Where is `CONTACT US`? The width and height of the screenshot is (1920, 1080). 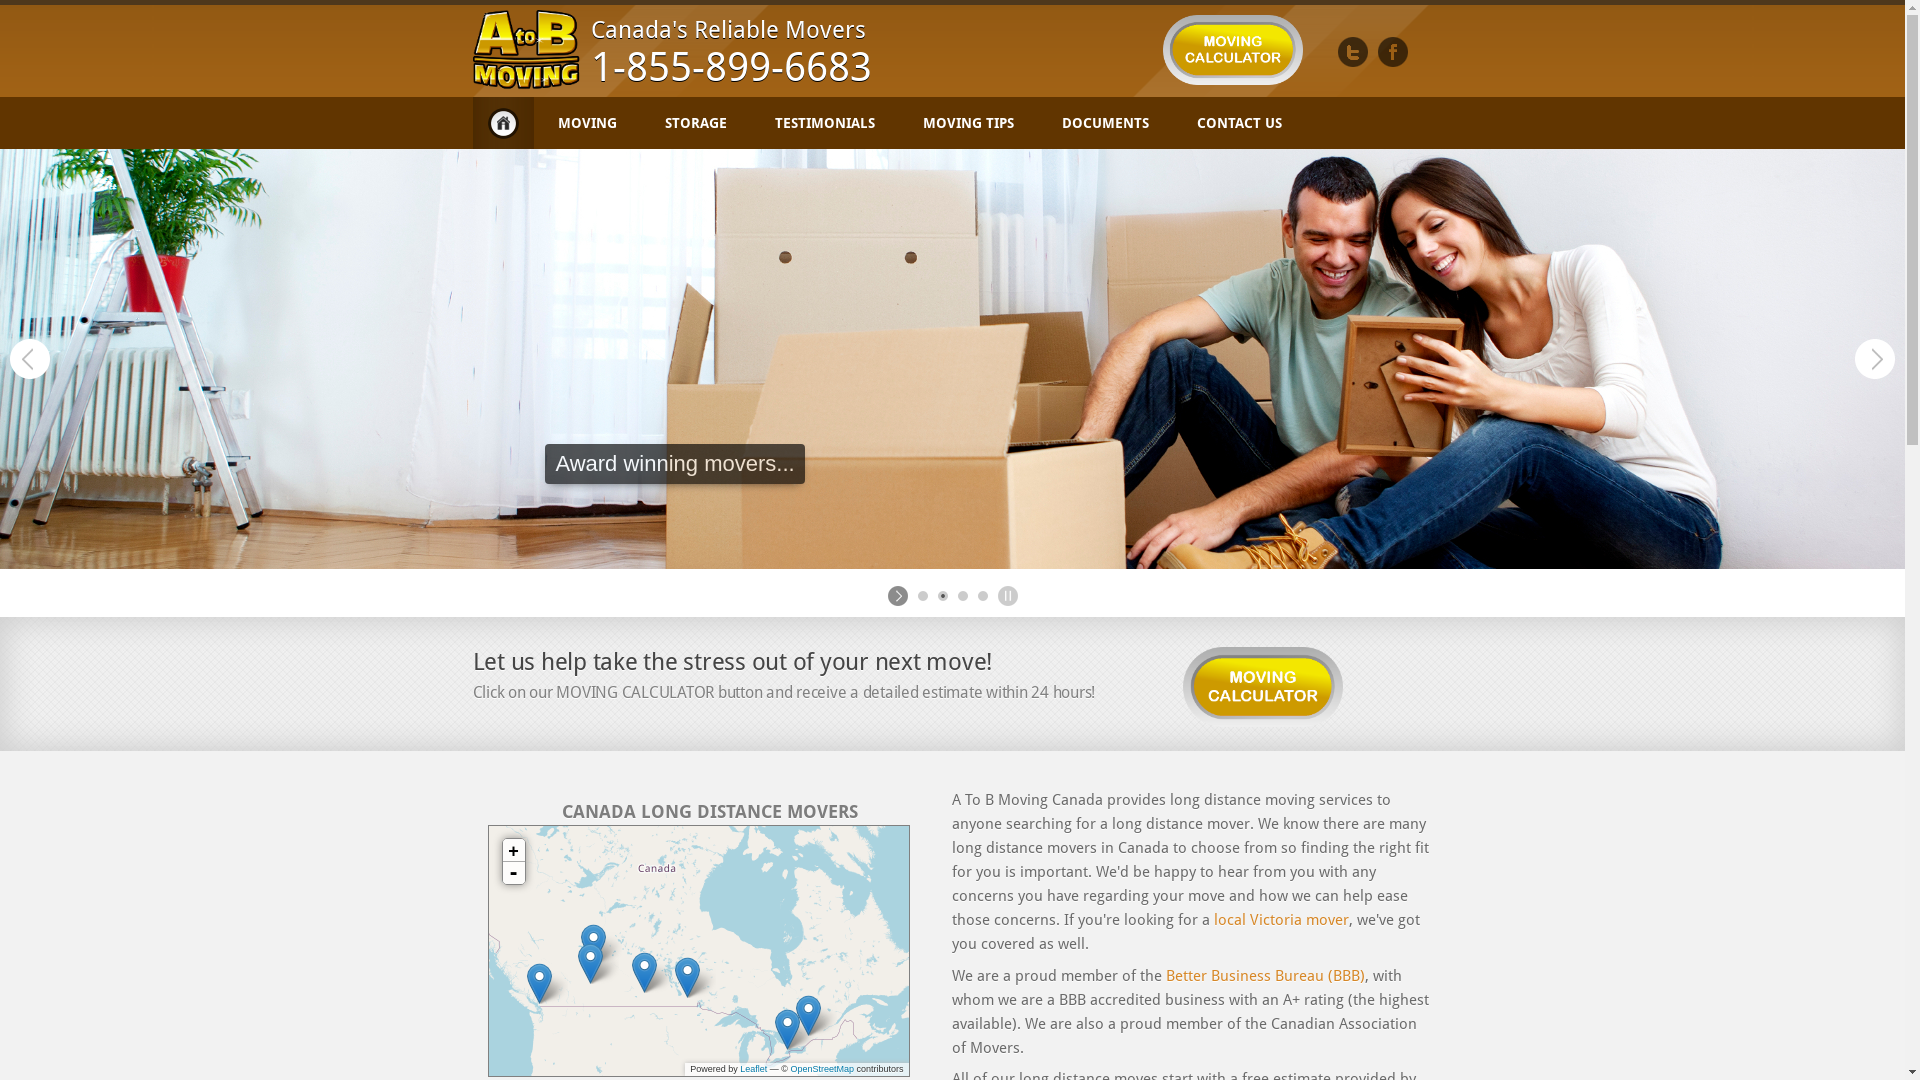
CONTACT US is located at coordinates (1238, 123).